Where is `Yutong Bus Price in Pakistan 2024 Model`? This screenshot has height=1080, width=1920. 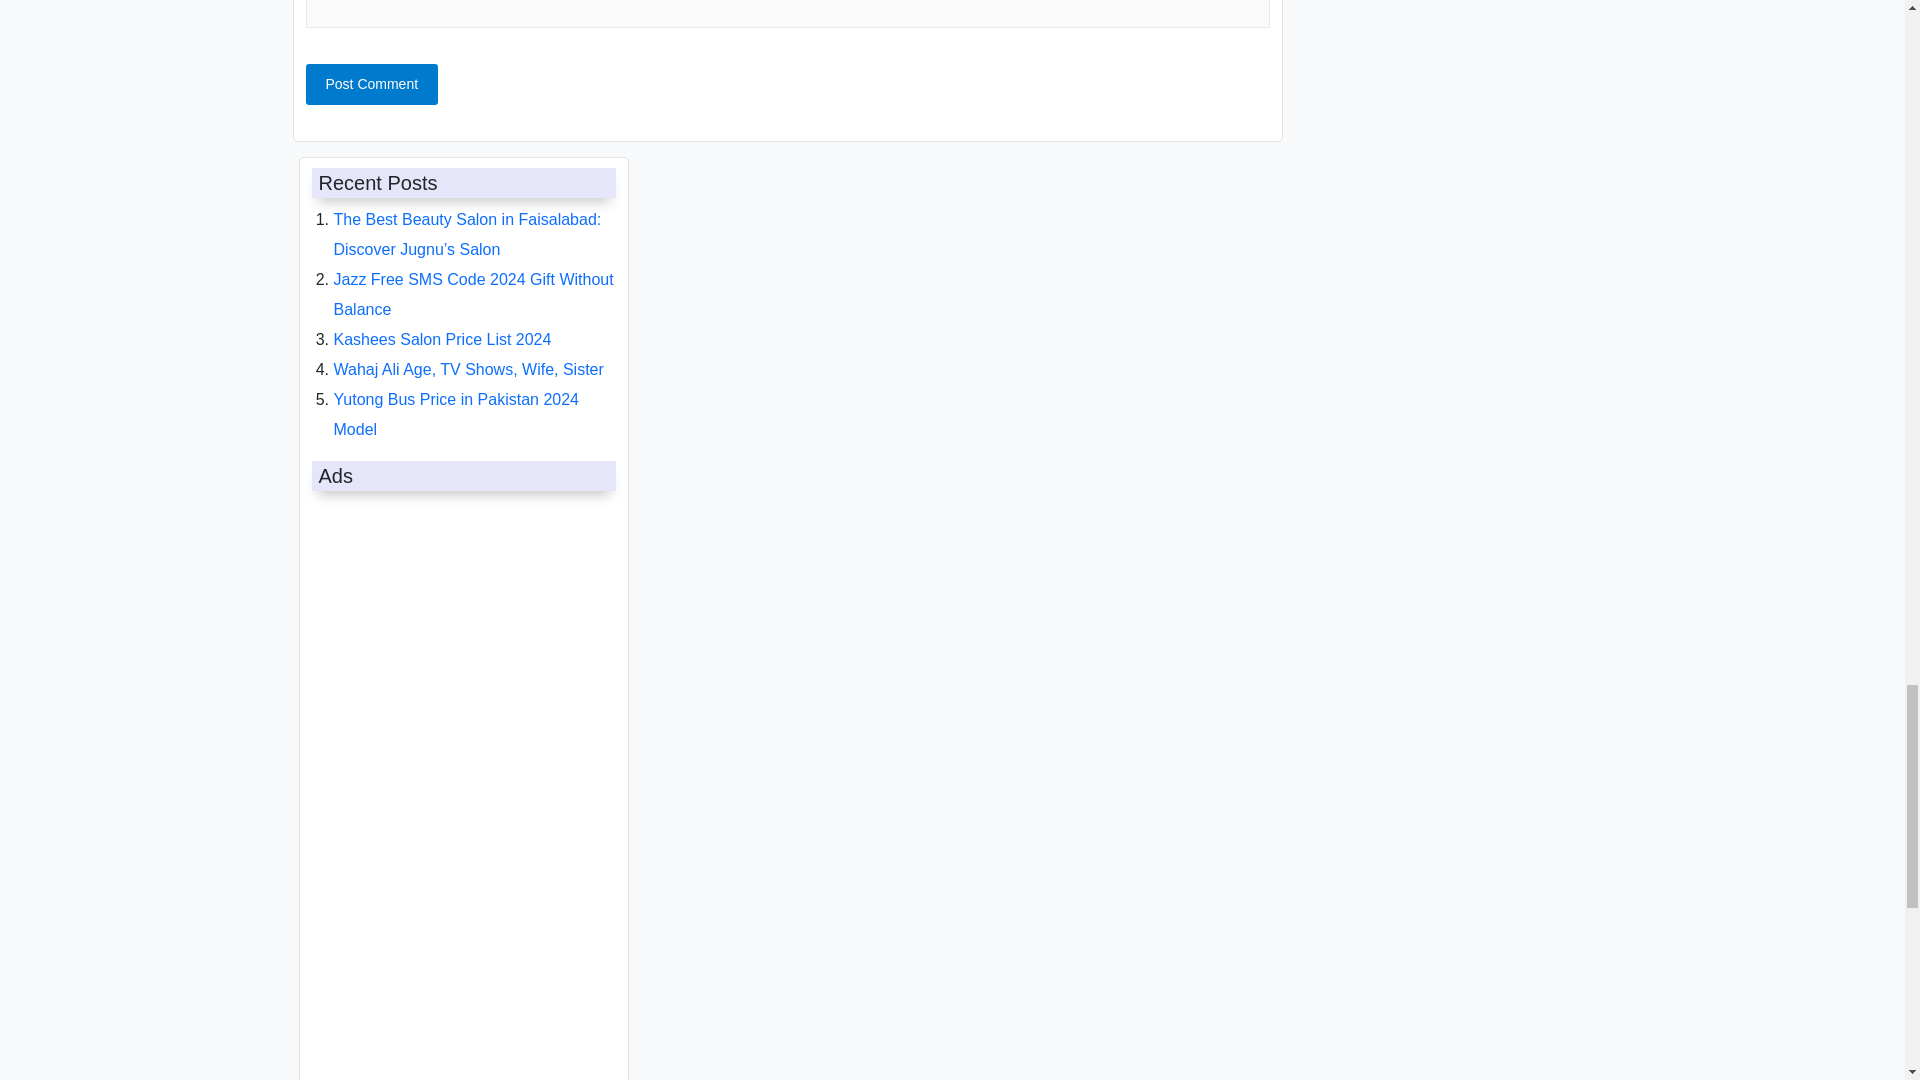
Yutong Bus Price in Pakistan 2024 Model is located at coordinates (456, 414).